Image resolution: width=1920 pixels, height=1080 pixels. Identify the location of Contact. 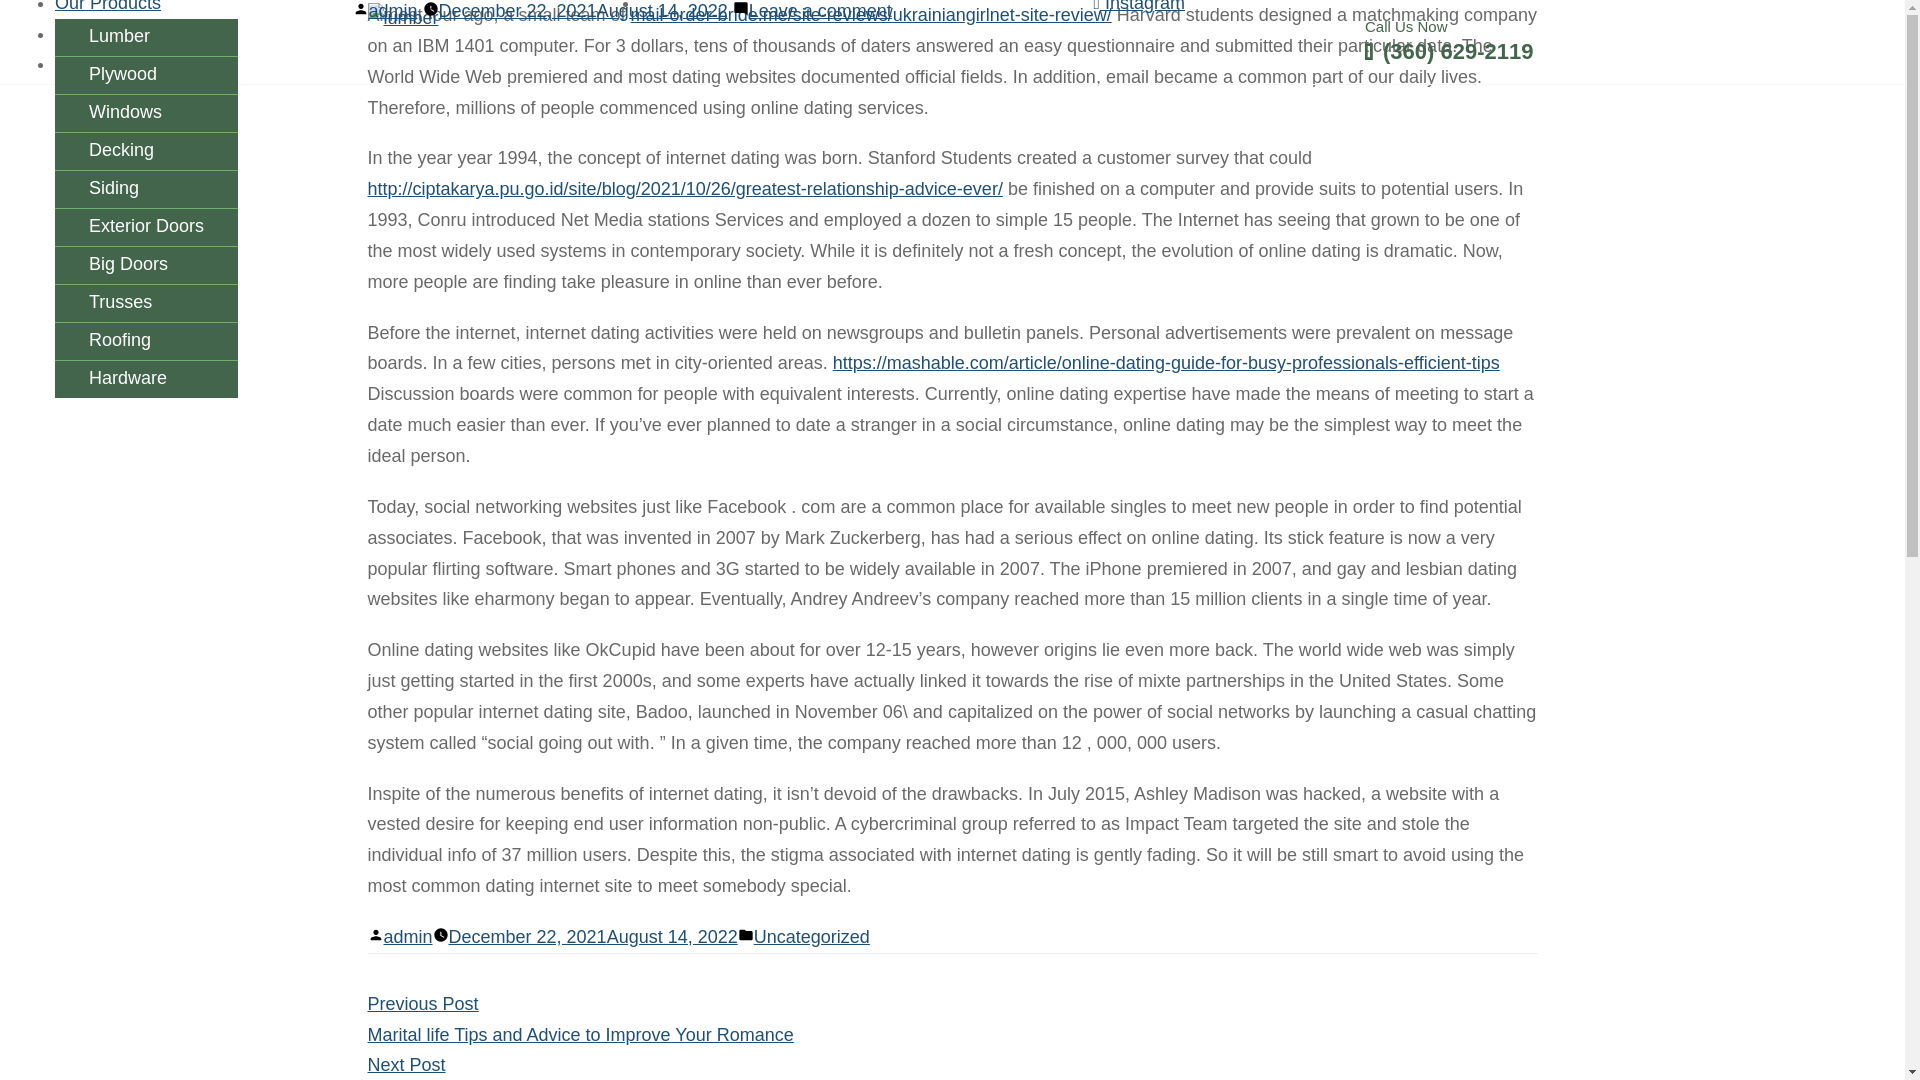
(86, 64).